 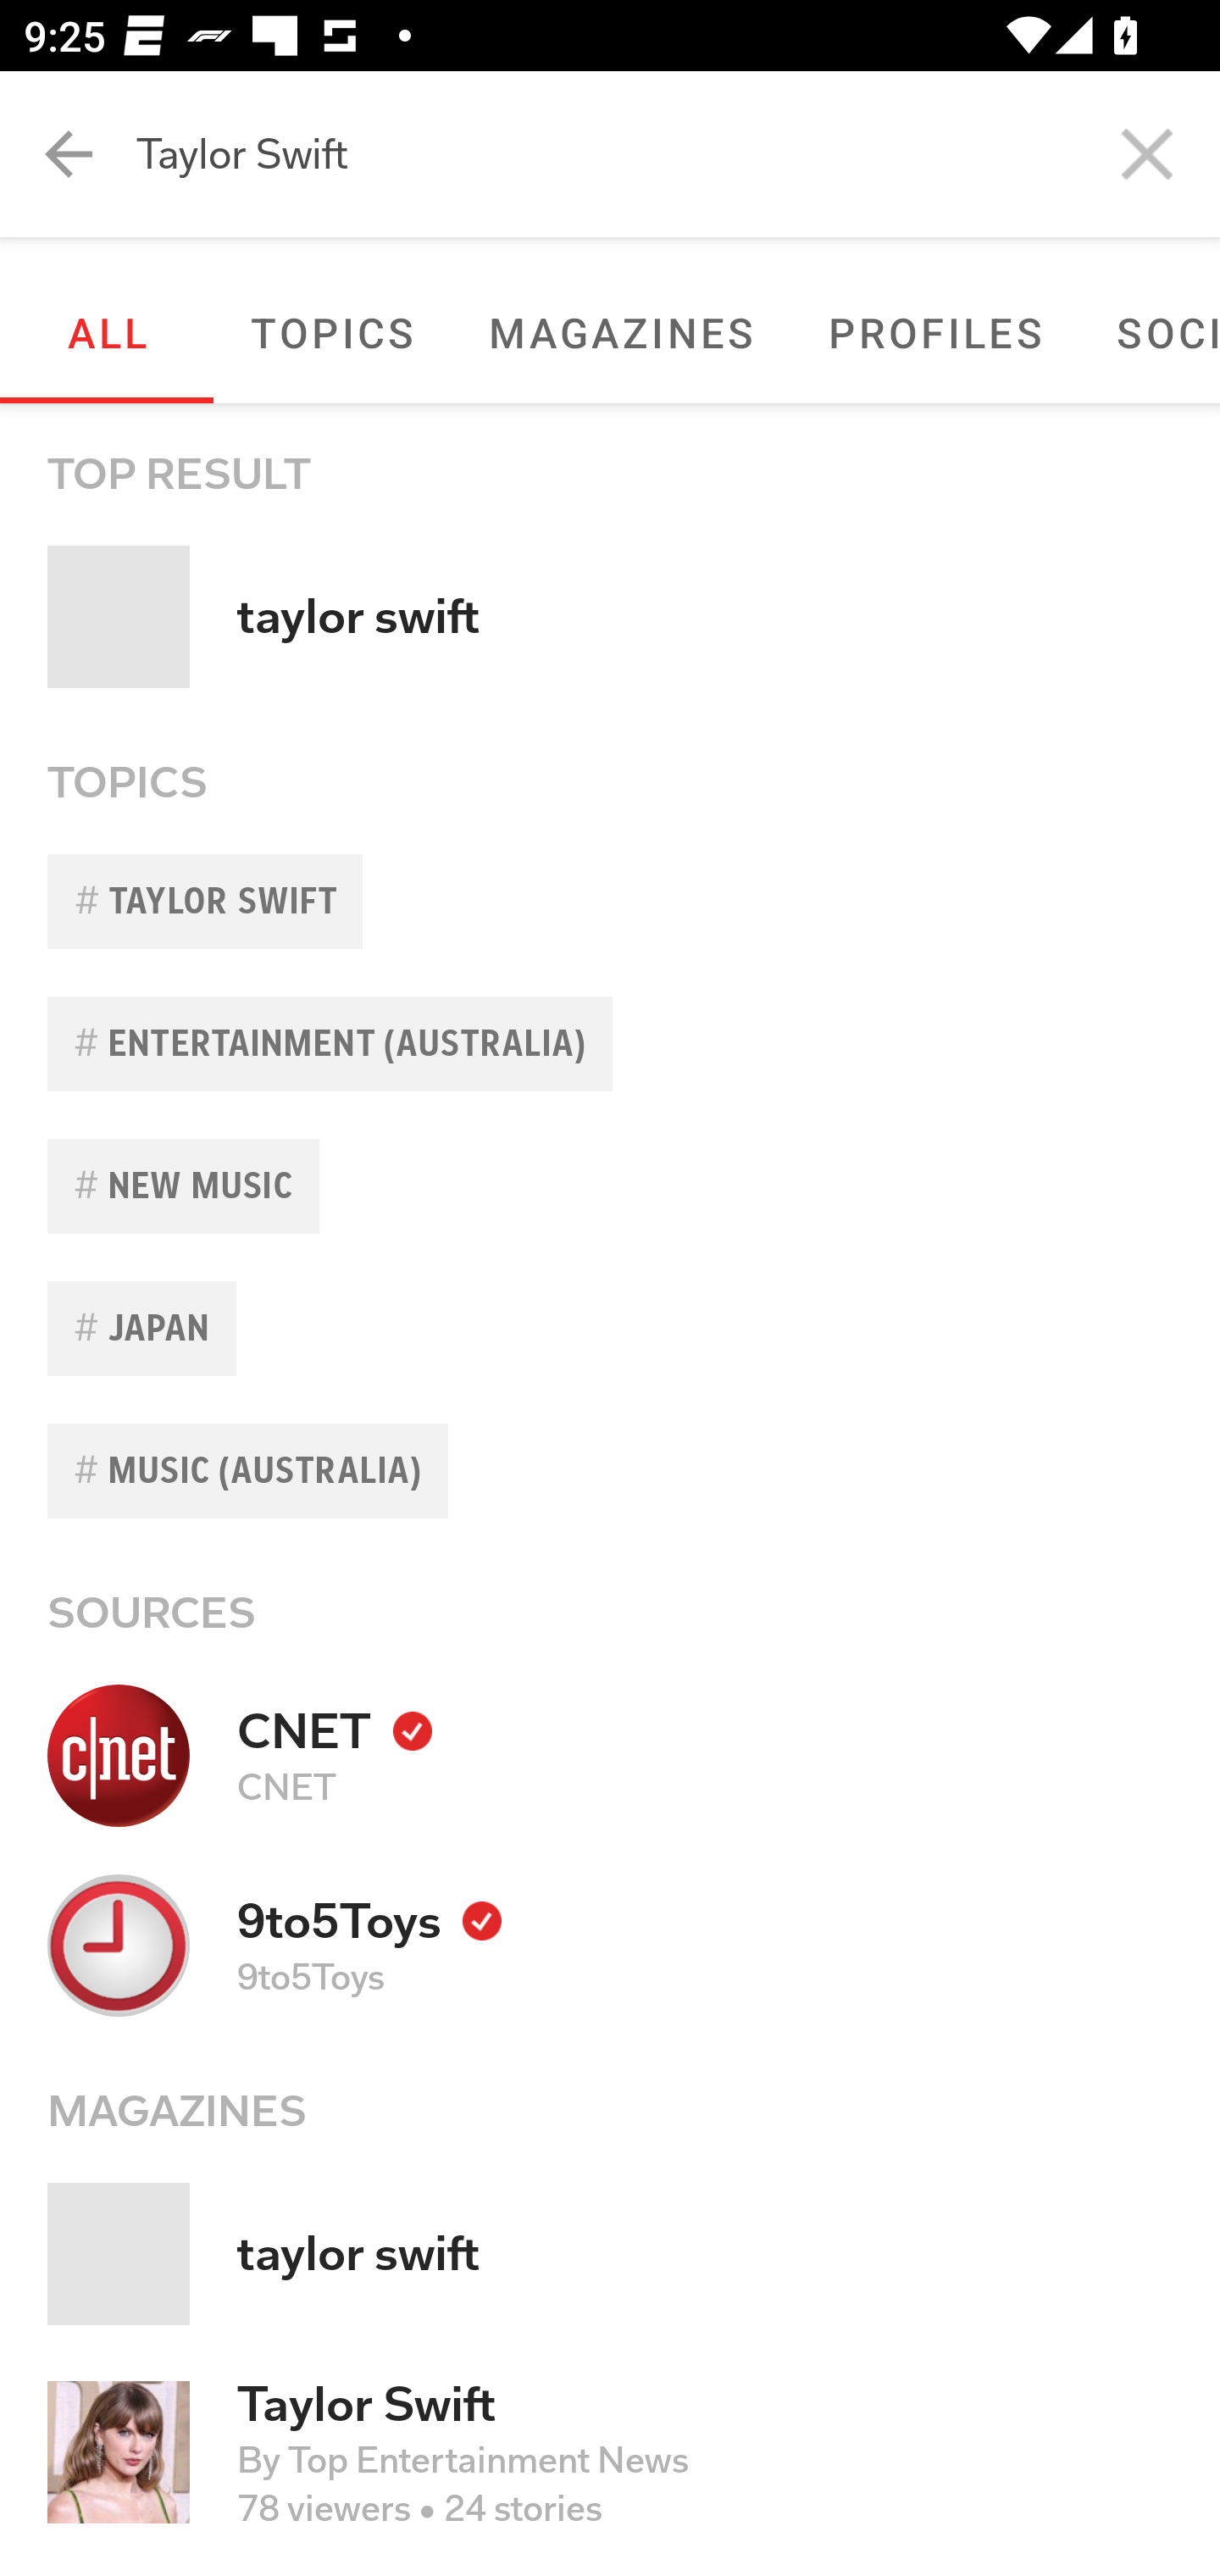 What do you see at coordinates (621, 332) in the screenshot?
I see `MAGAZINES` at bounding box center [621, 332].